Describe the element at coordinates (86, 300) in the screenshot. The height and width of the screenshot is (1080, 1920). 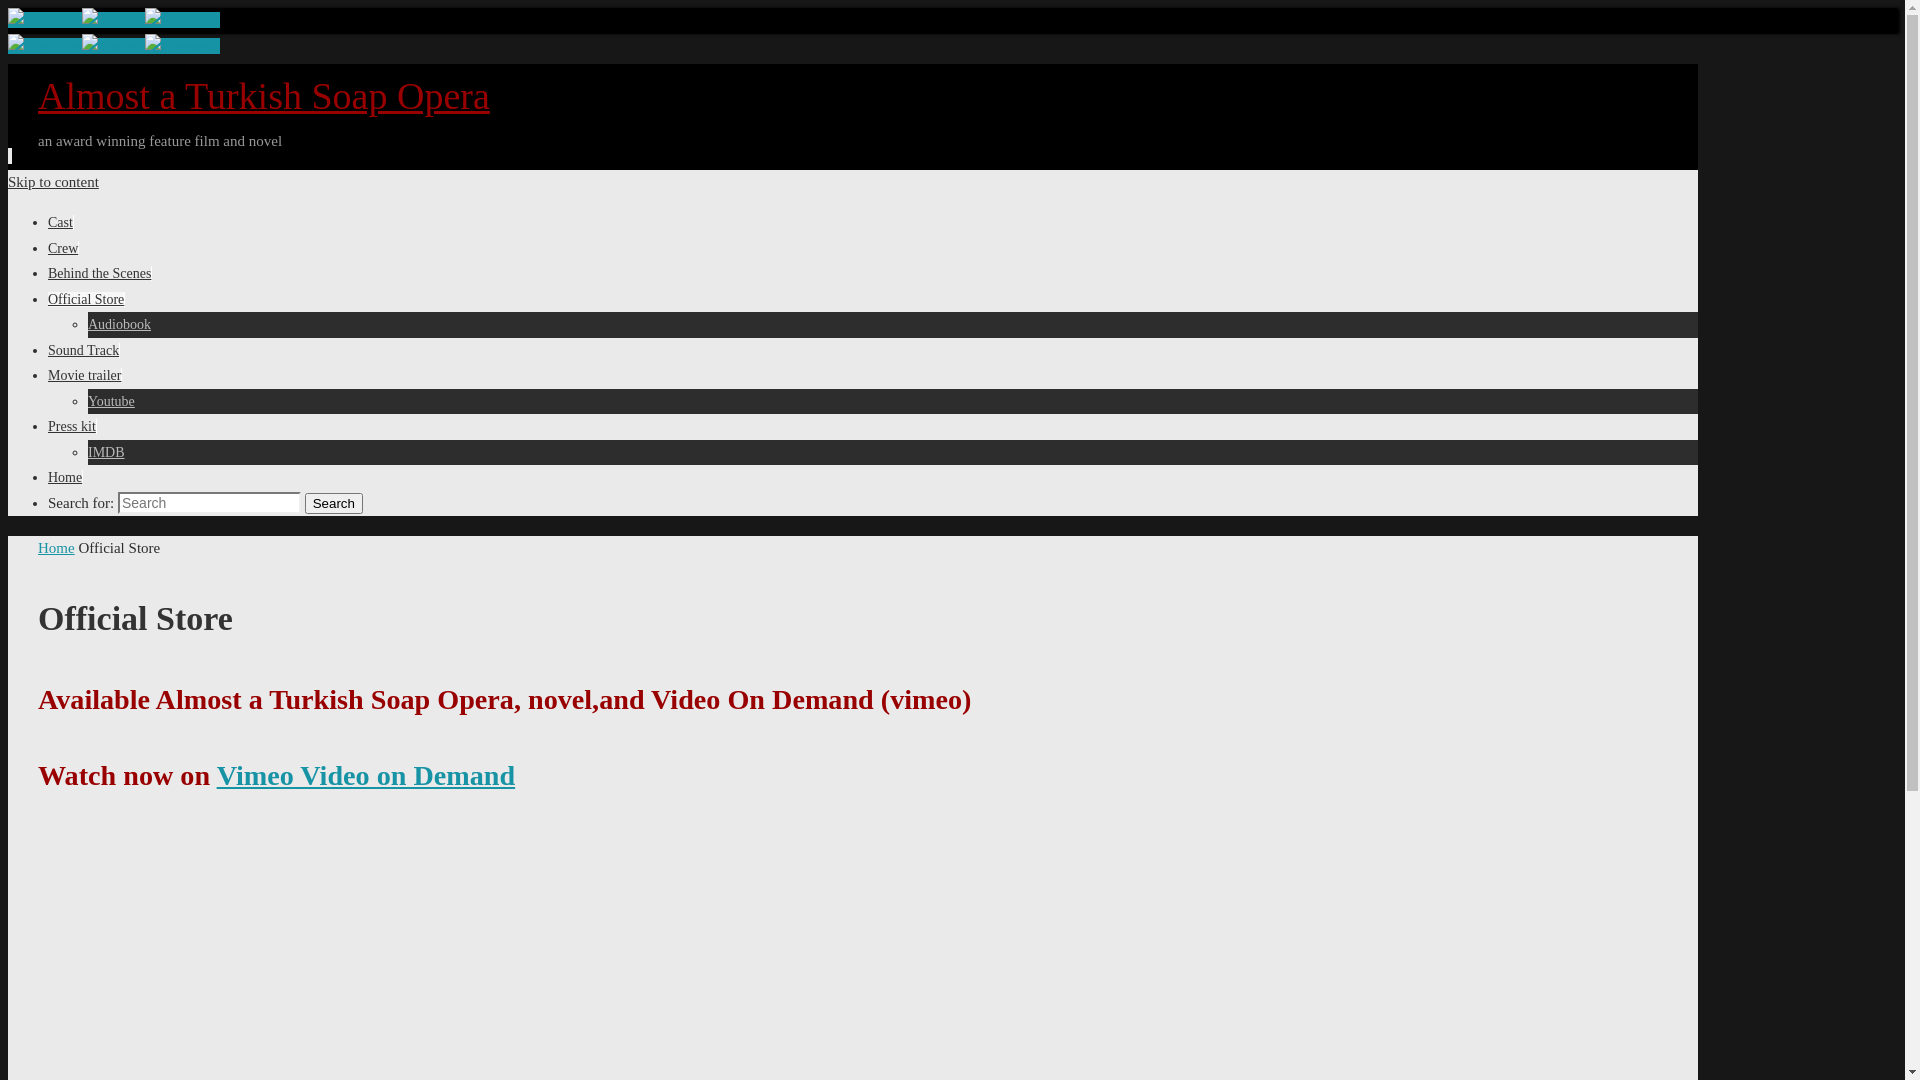
I see `Official Store` at that location.